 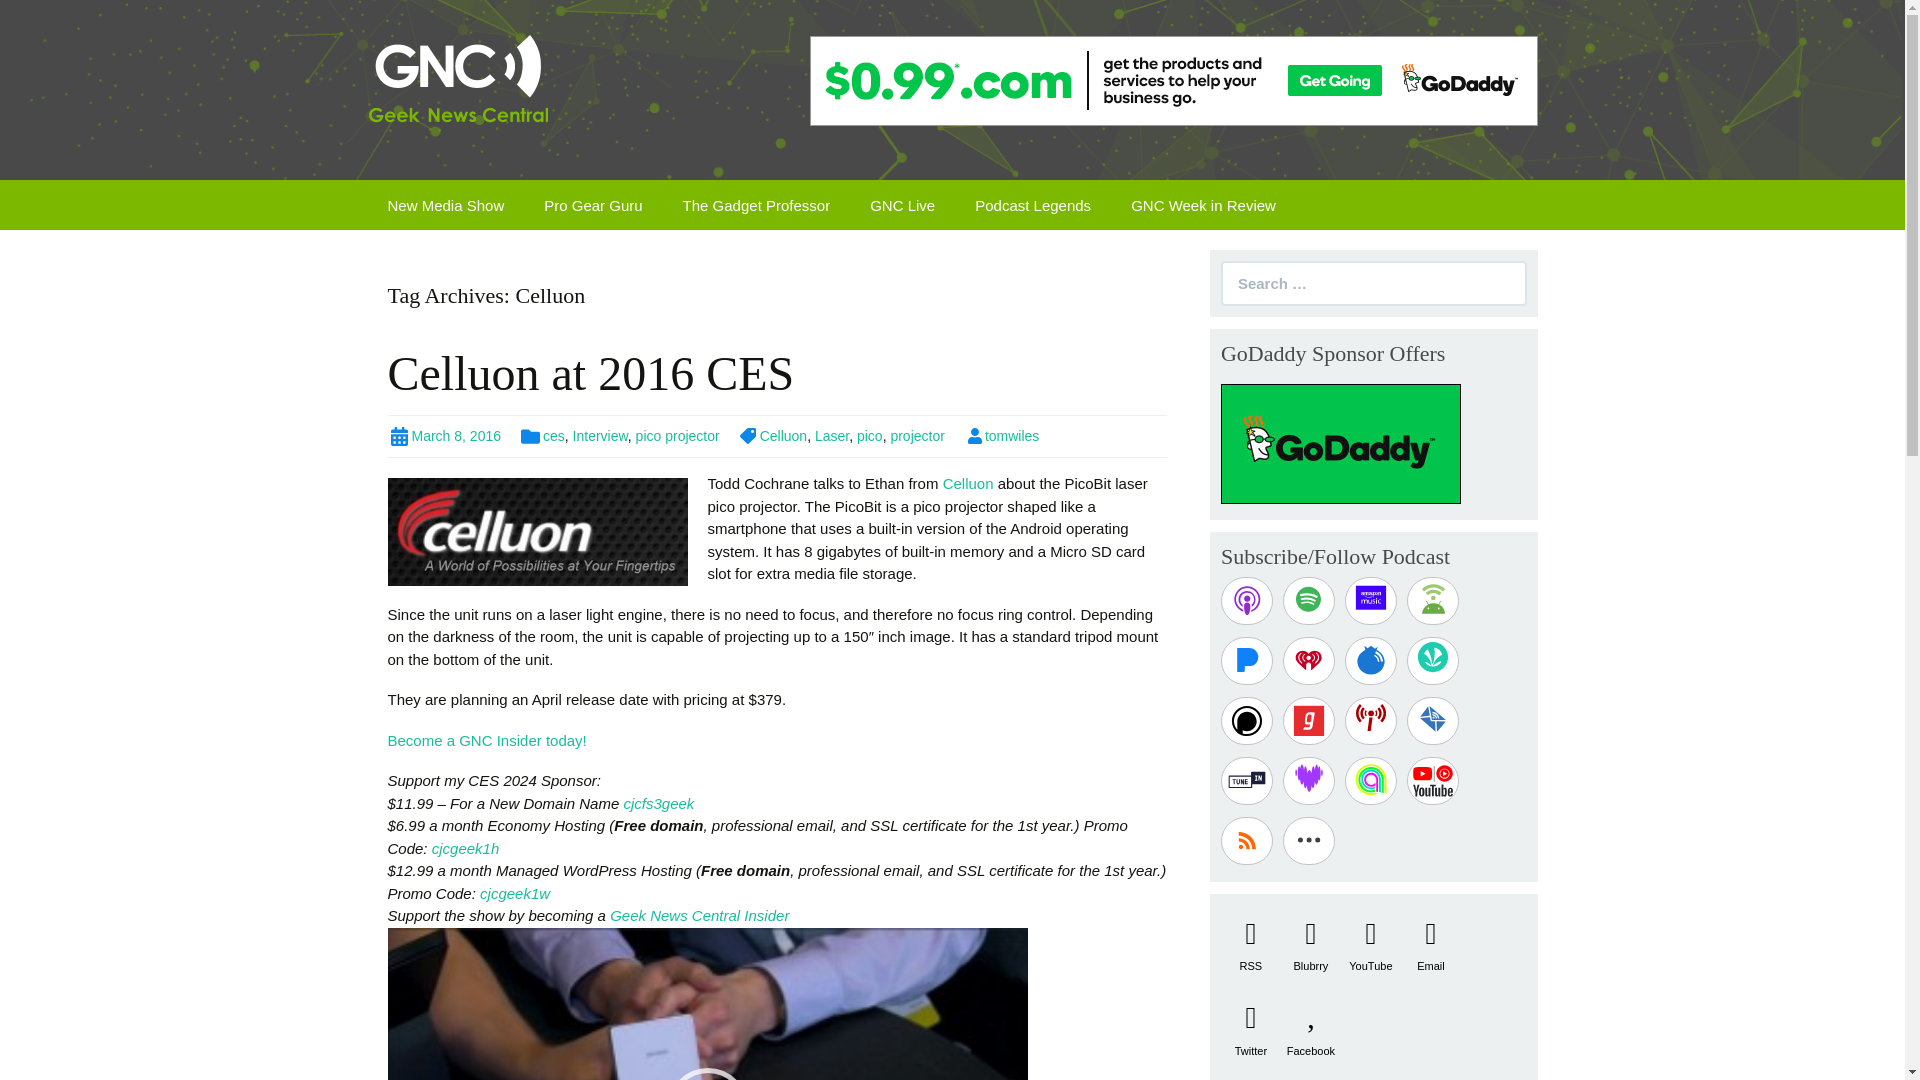 I want to click on Celluon, so click(x=970, y=484).